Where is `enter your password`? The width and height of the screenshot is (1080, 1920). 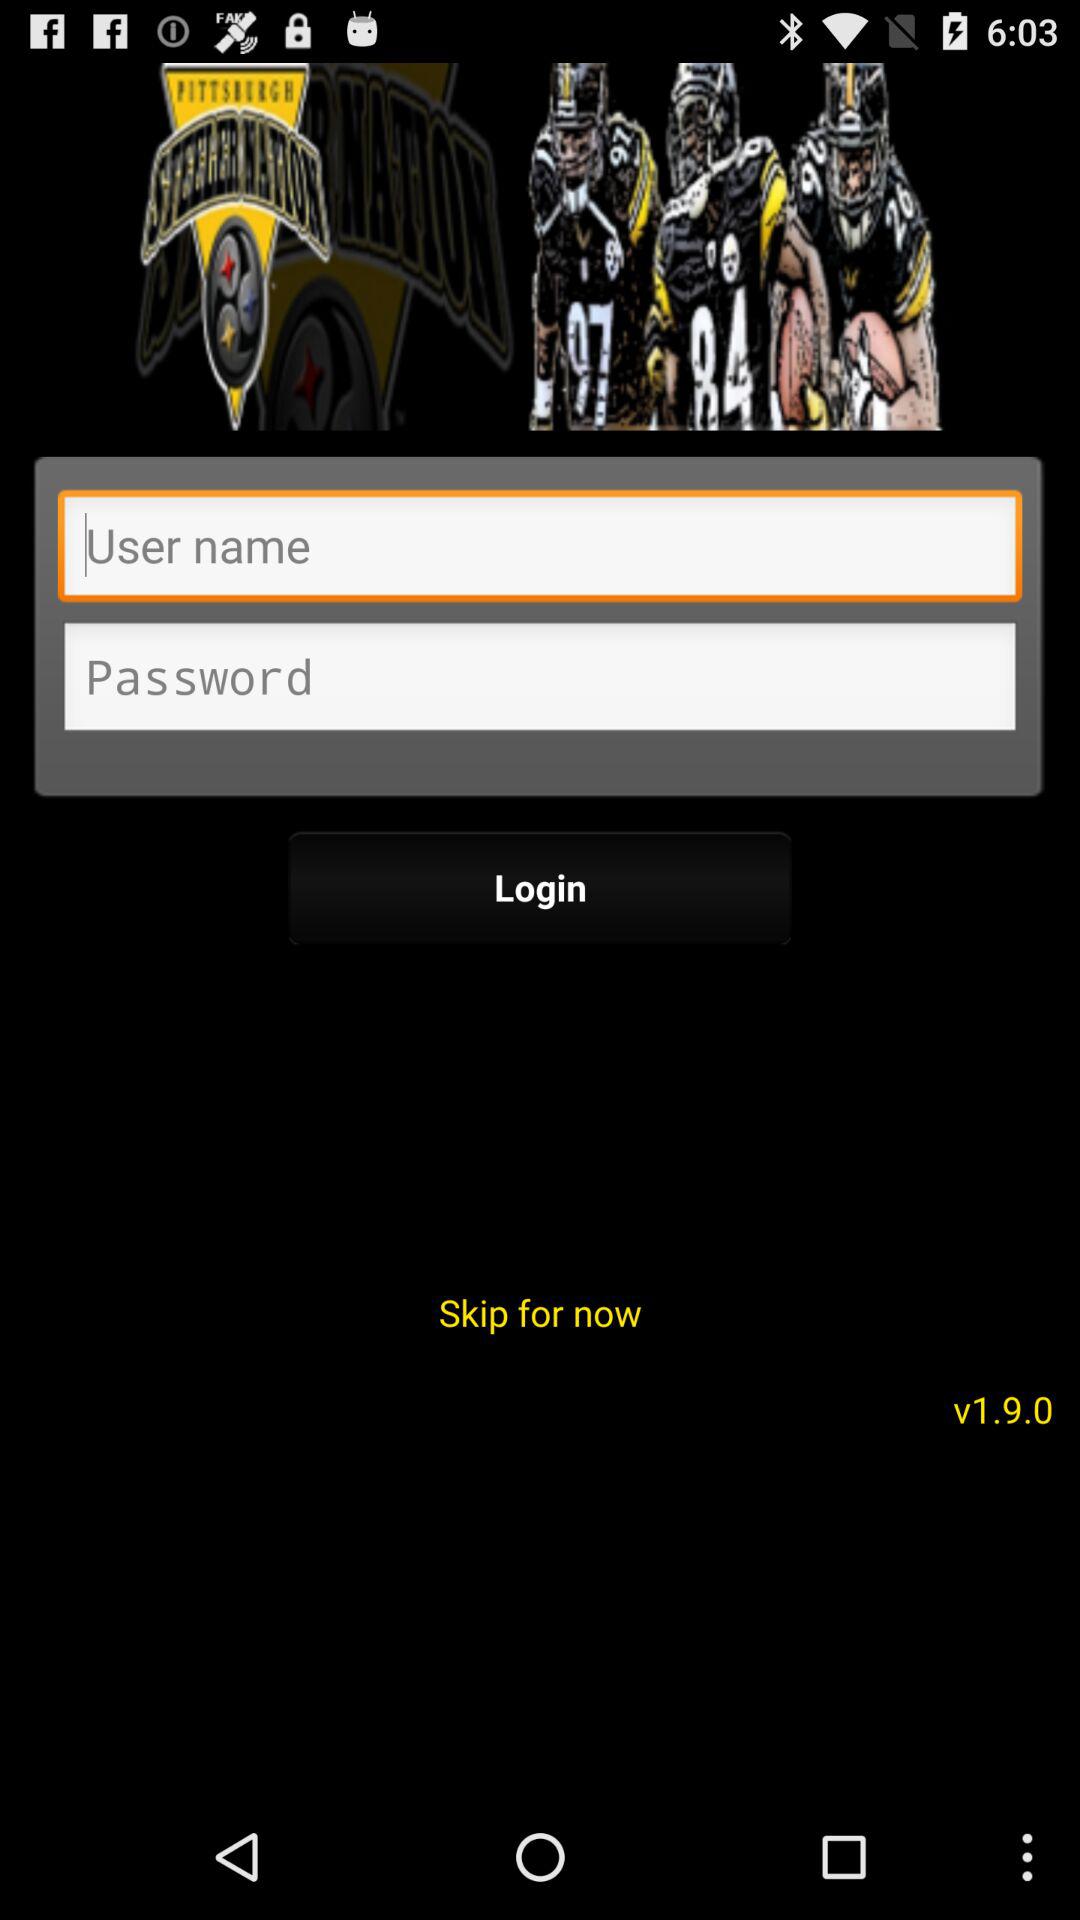 enter your password is located at coordinates (540, 682).